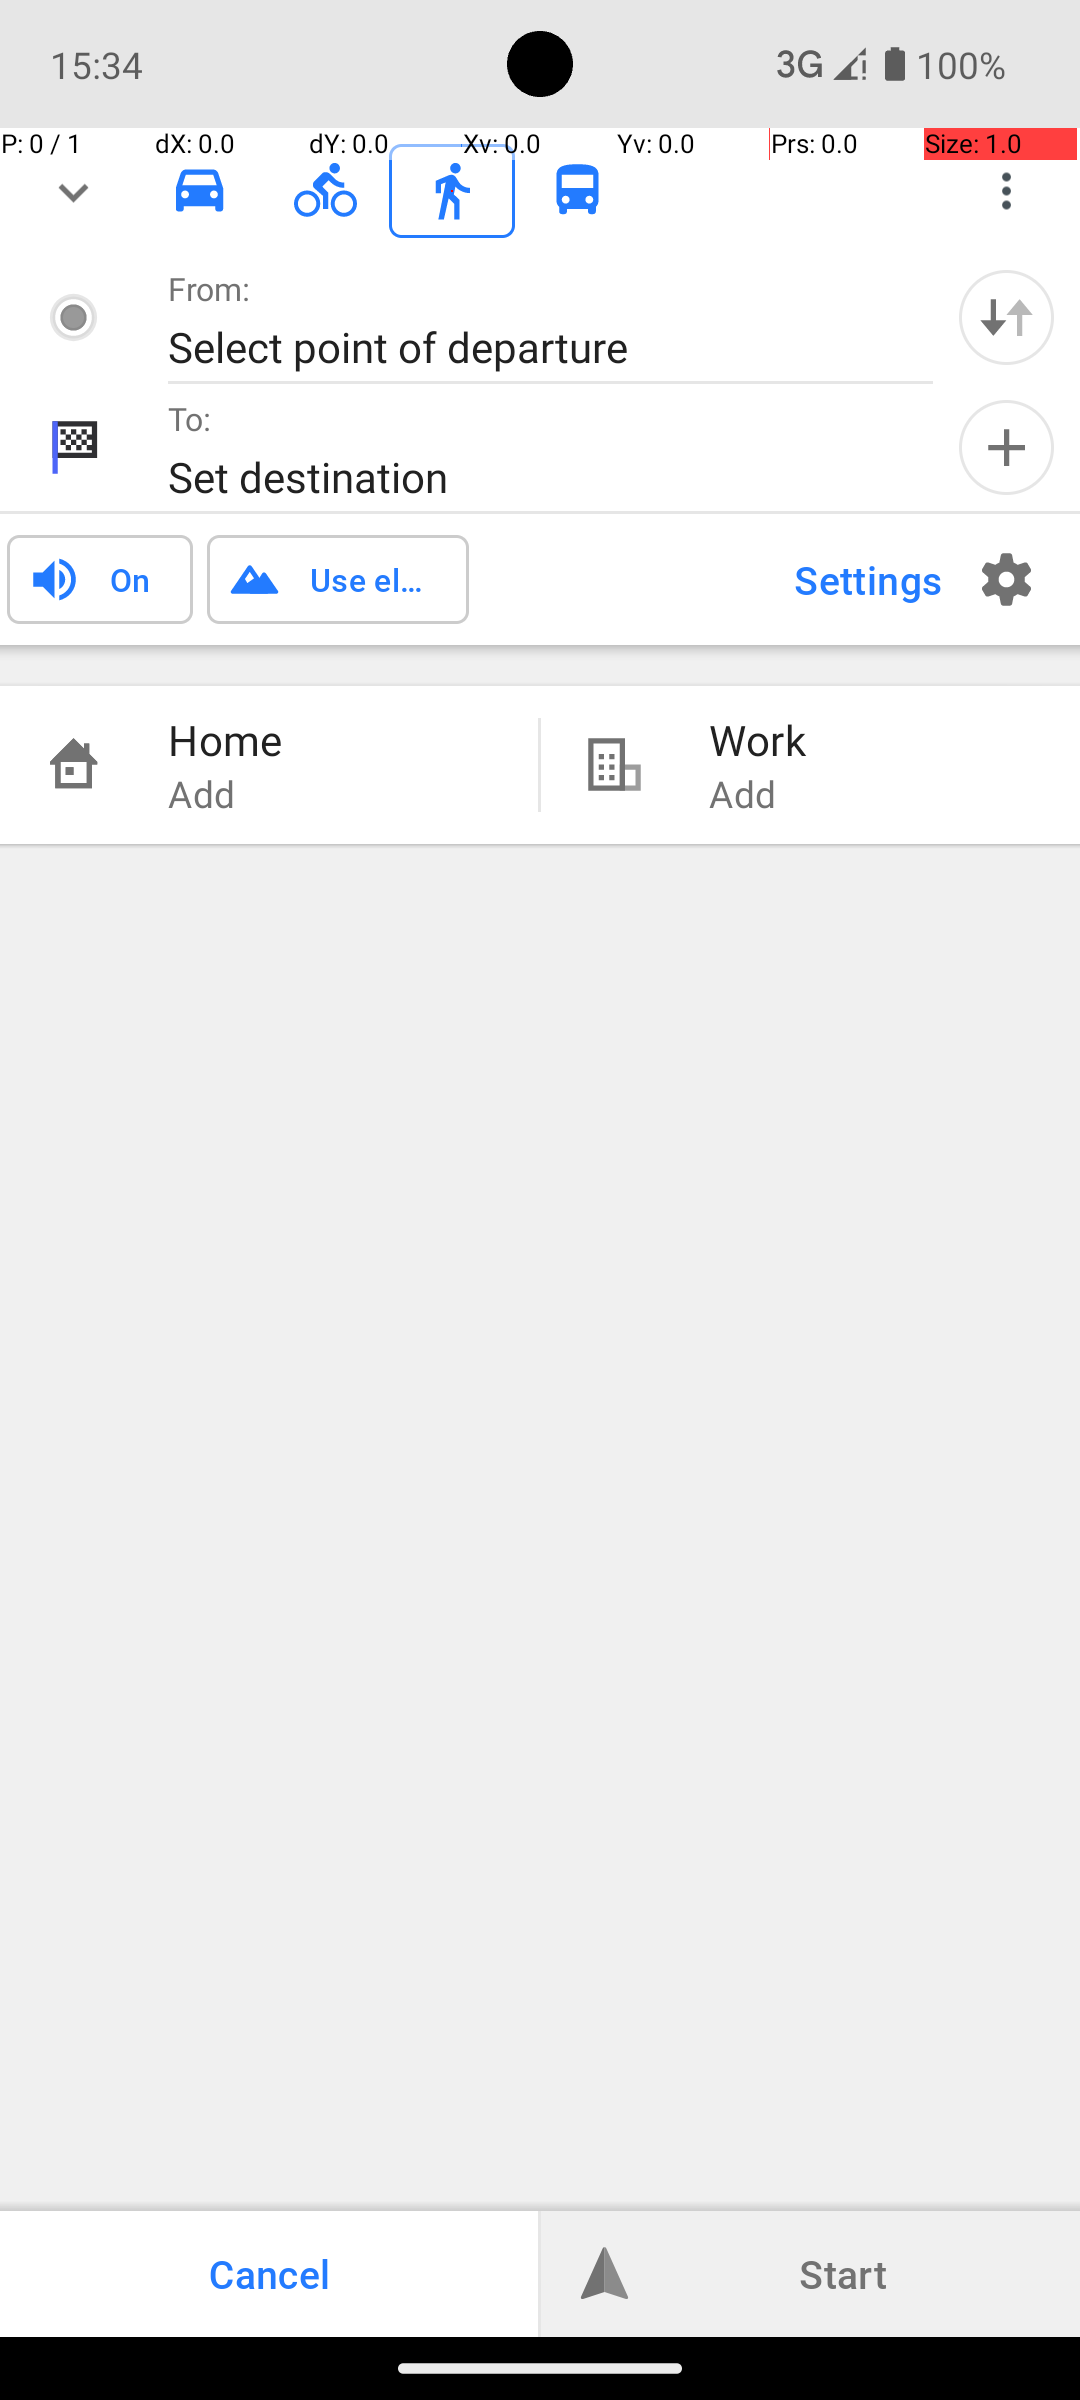 The image size is (1080, 2400). I want to click on Public transport, so click(578, 191).